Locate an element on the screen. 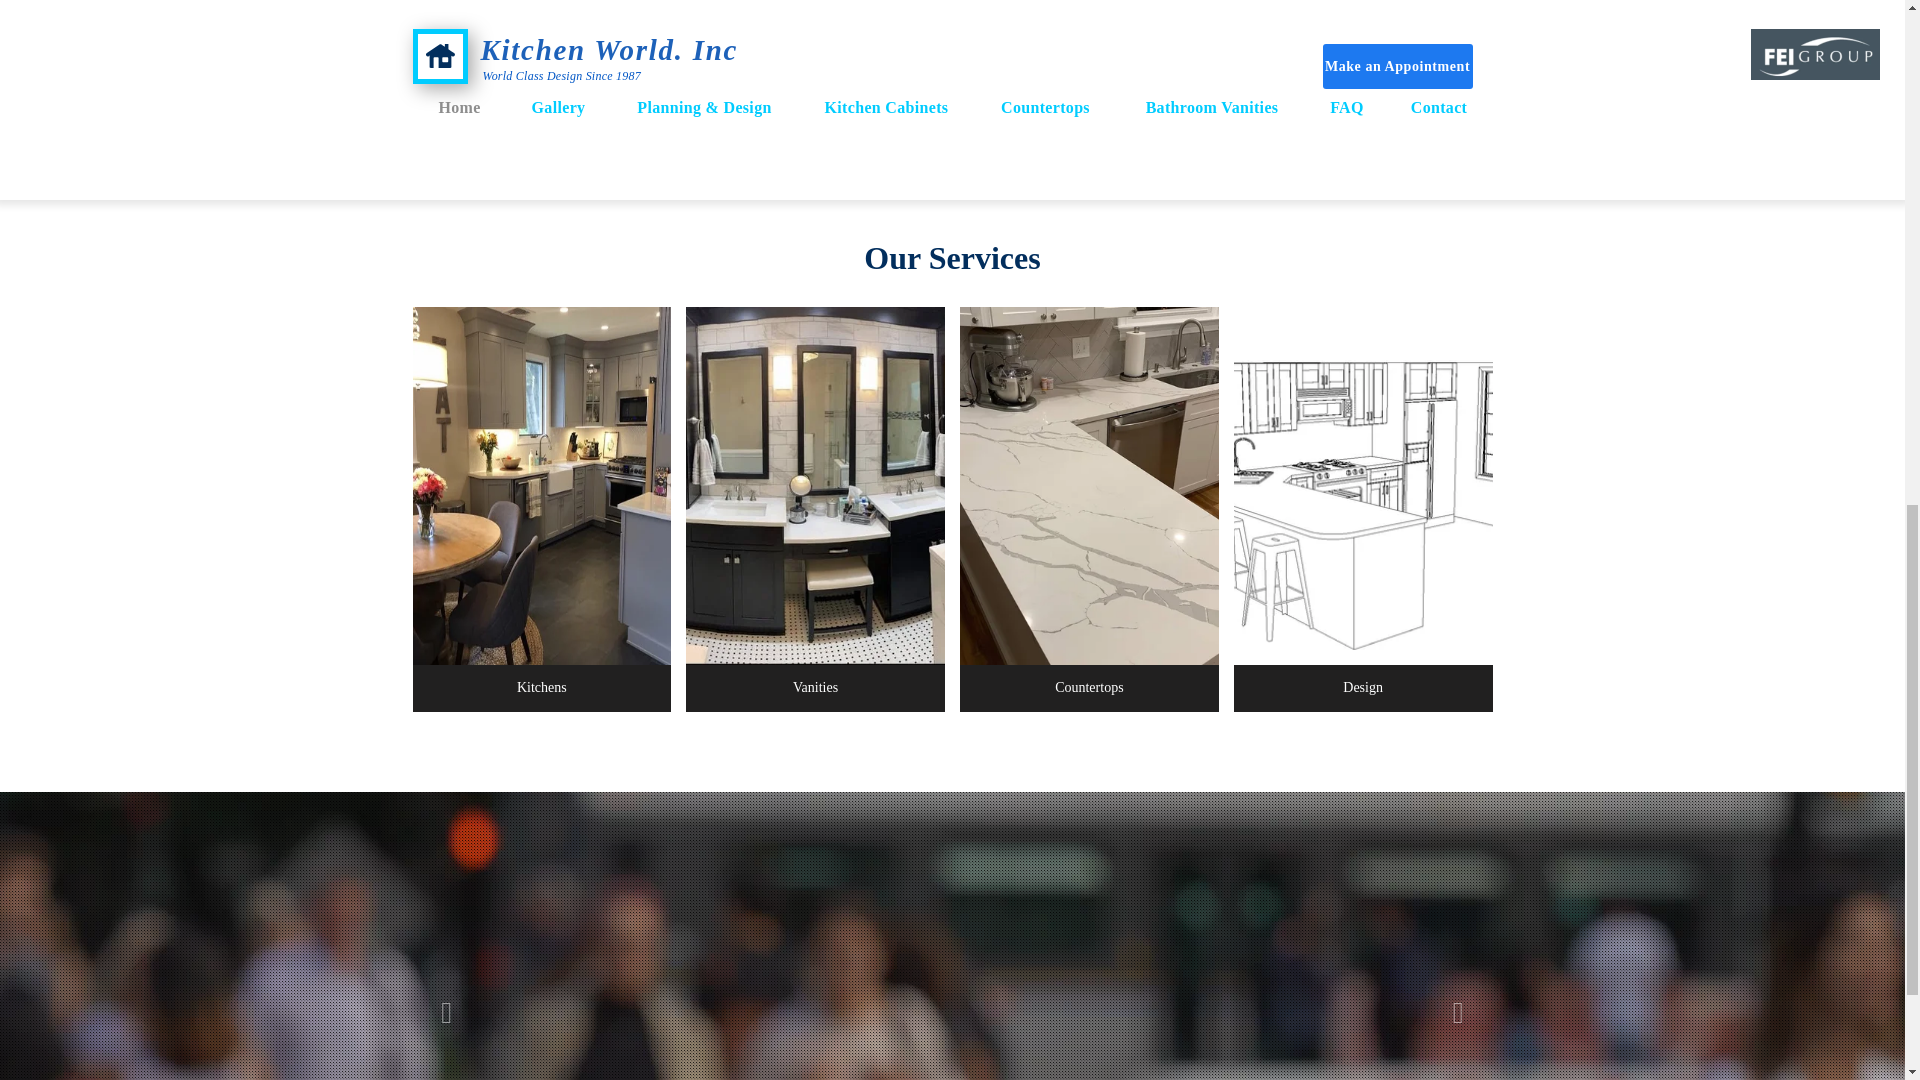  Design is located at coordinates (1364, 688).